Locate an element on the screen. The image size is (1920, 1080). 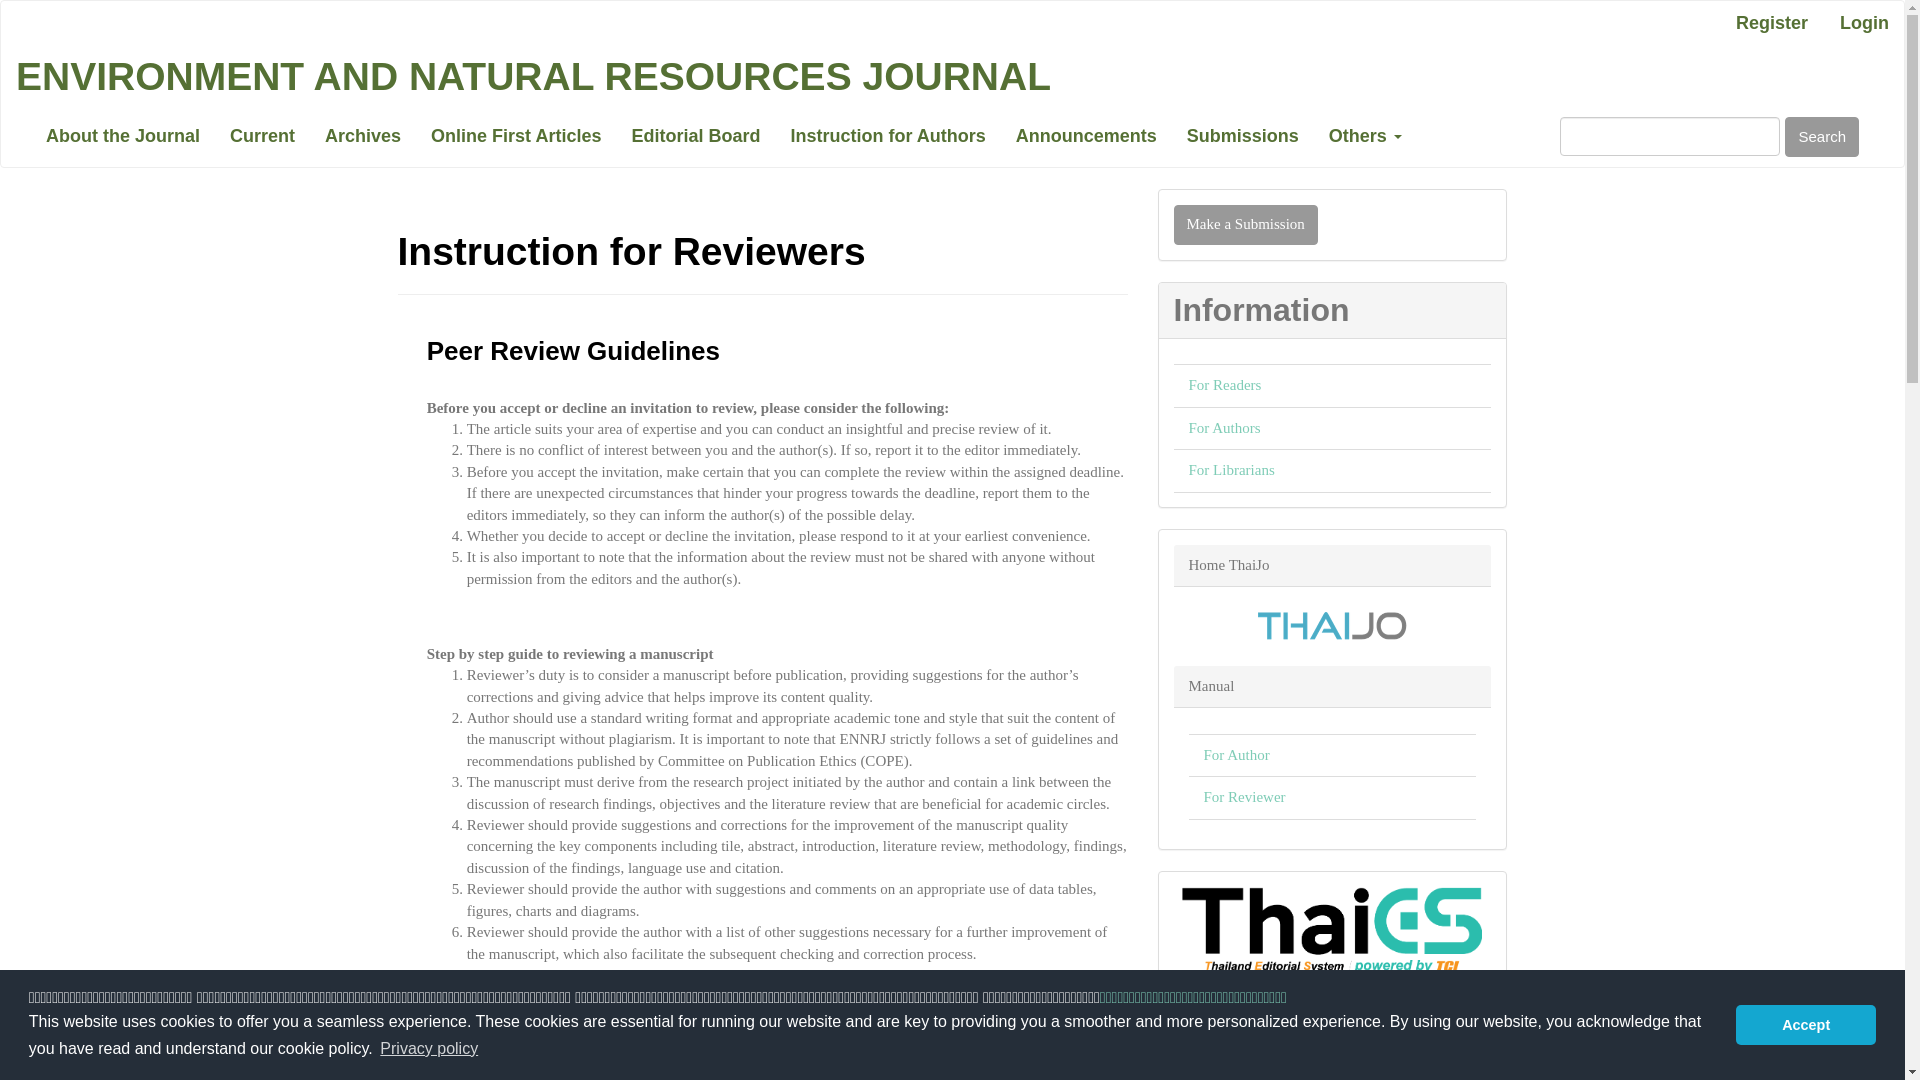
Login is located at coordinates (1864, 24).